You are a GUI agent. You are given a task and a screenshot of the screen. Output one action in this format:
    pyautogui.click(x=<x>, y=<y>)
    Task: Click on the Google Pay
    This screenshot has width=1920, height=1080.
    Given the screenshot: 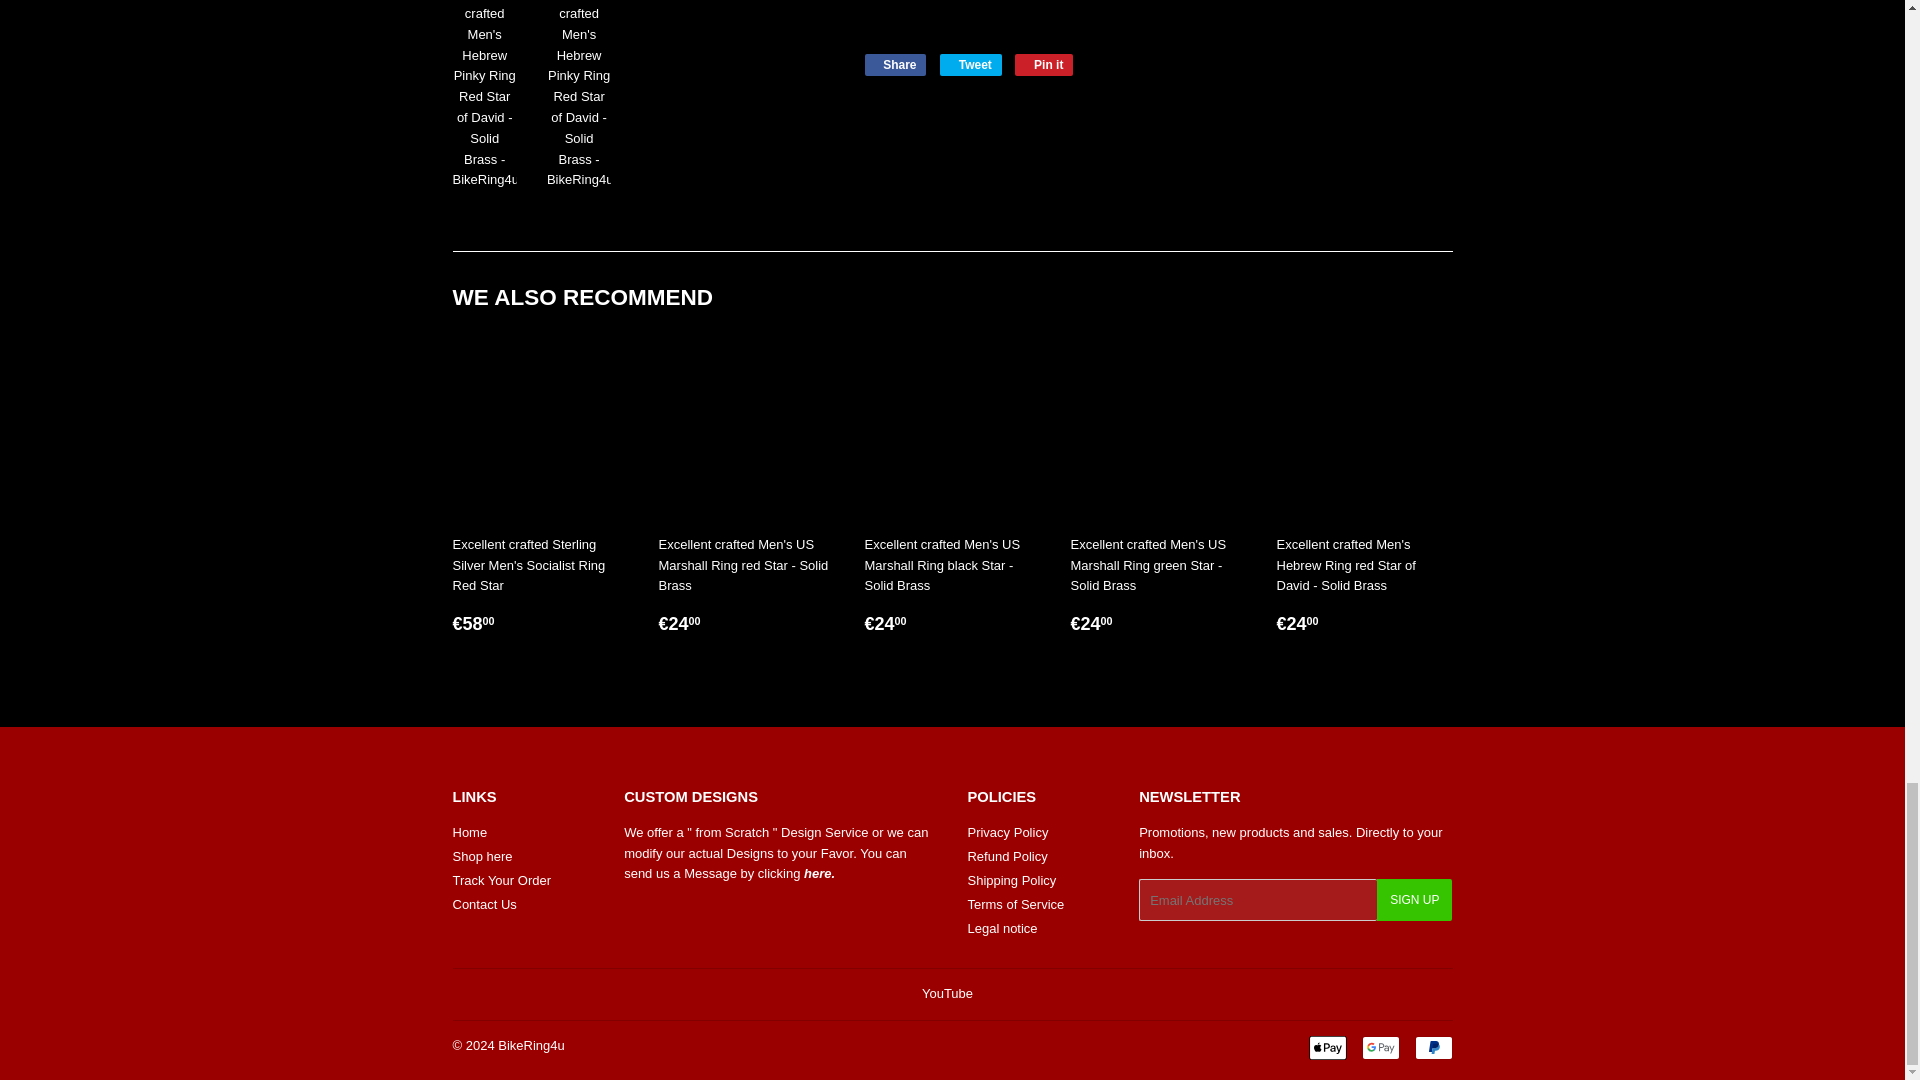 What is the action you would take?
    pyautogui.click(x=971, y=64)
    